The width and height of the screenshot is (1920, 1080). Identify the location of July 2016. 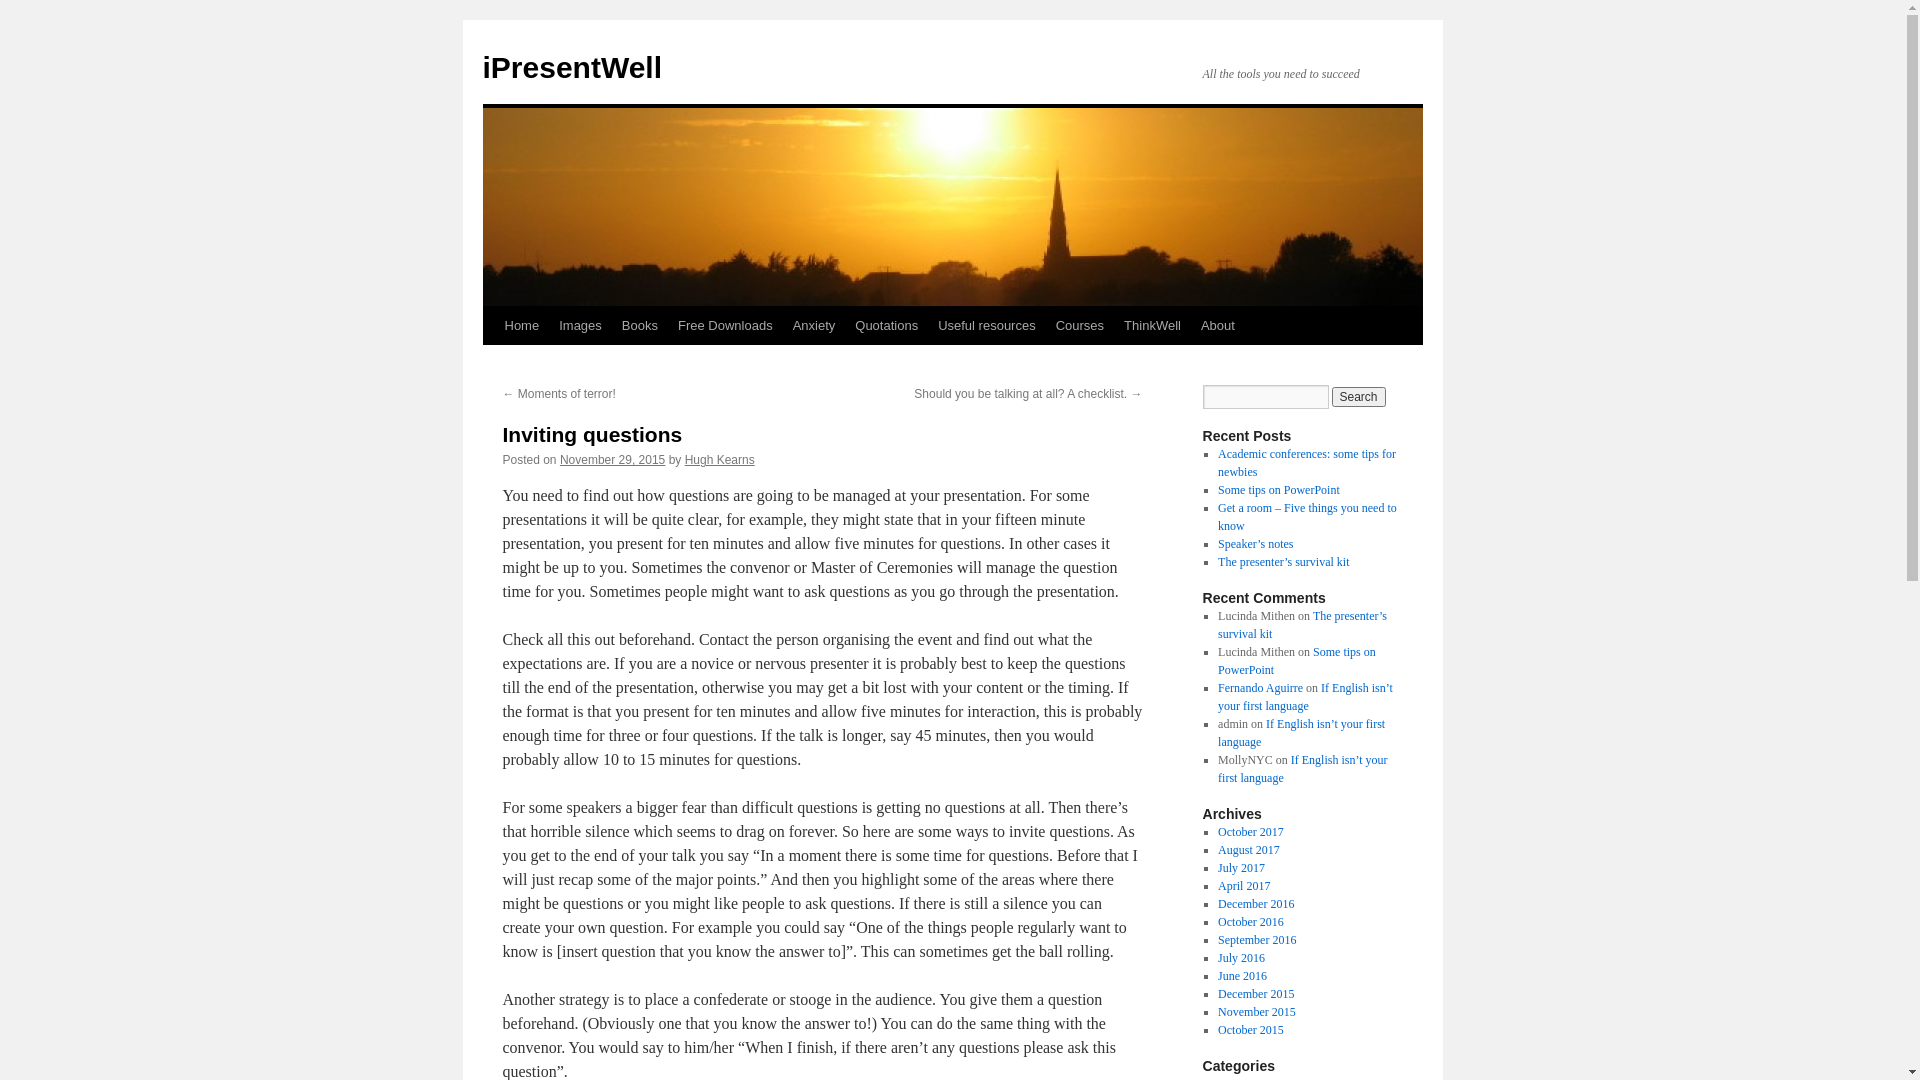
(1242, 958).